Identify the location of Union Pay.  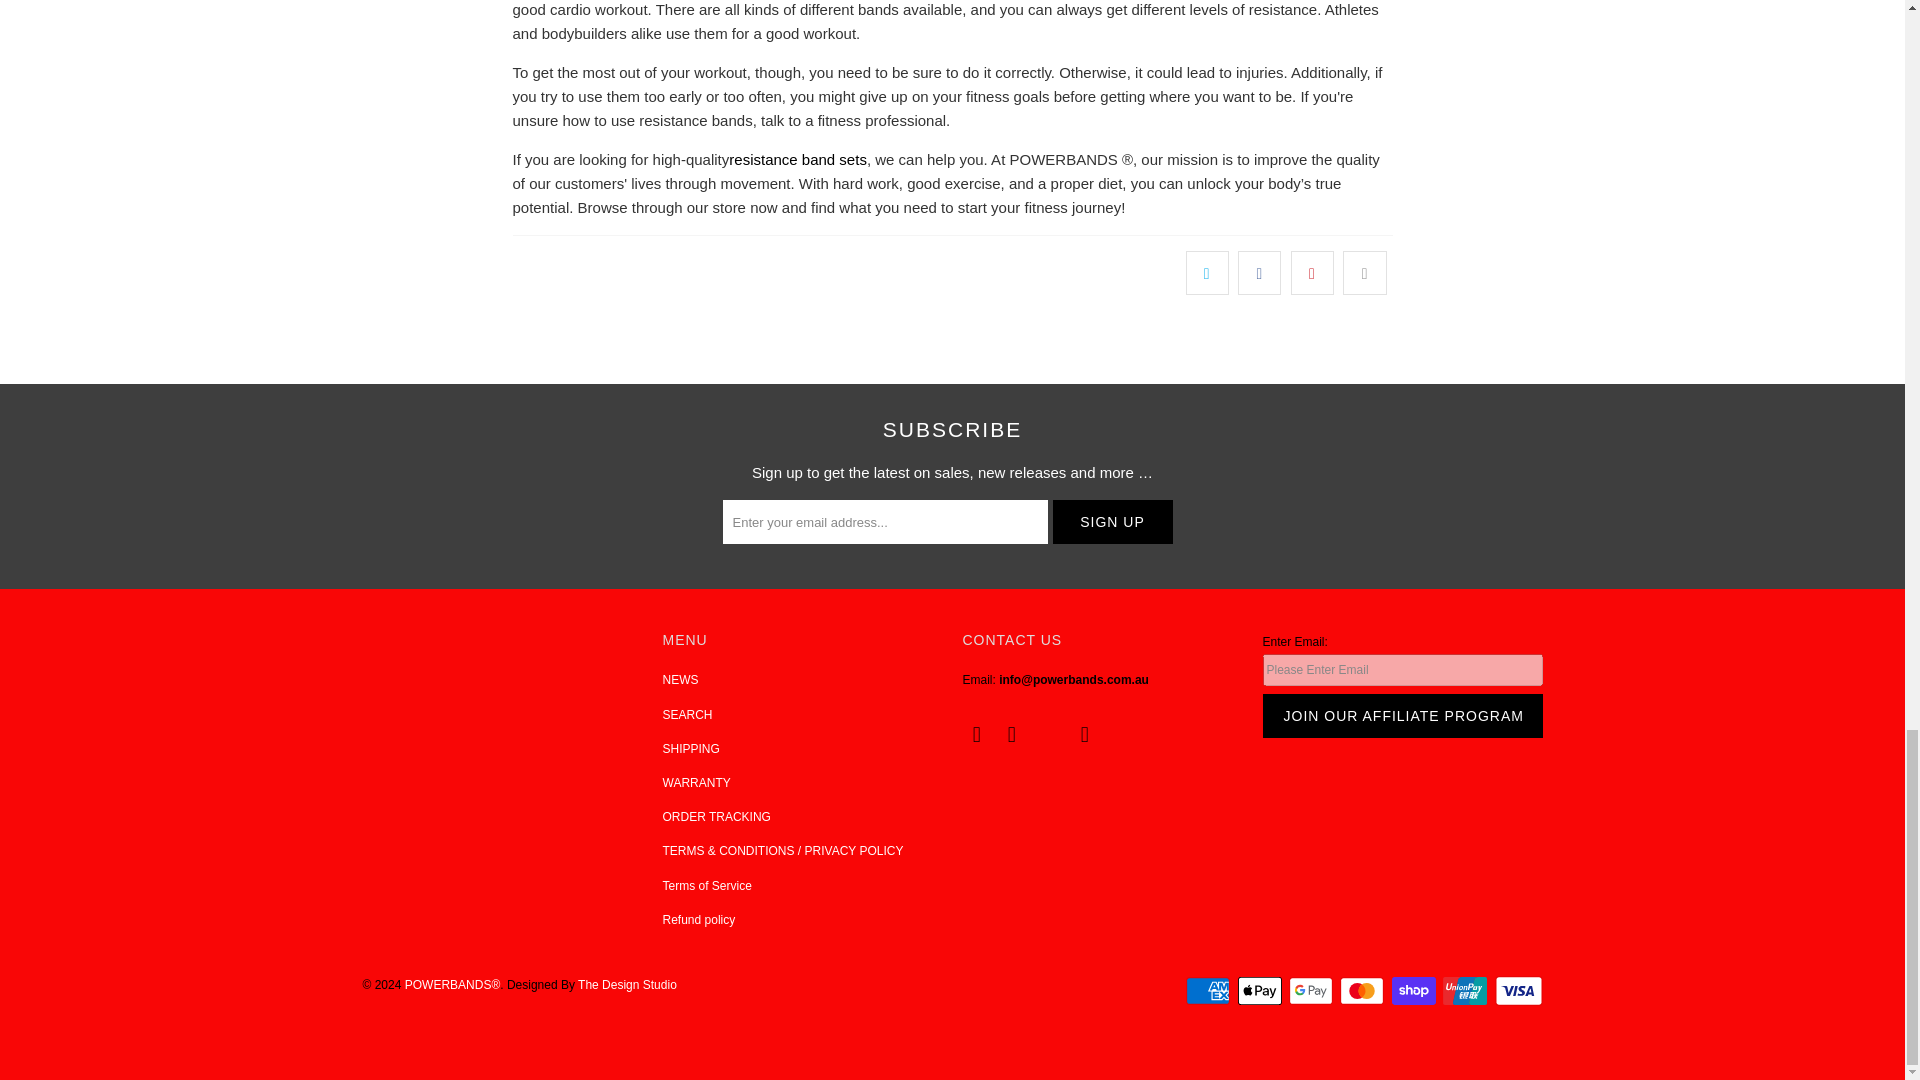
(1467, 990).